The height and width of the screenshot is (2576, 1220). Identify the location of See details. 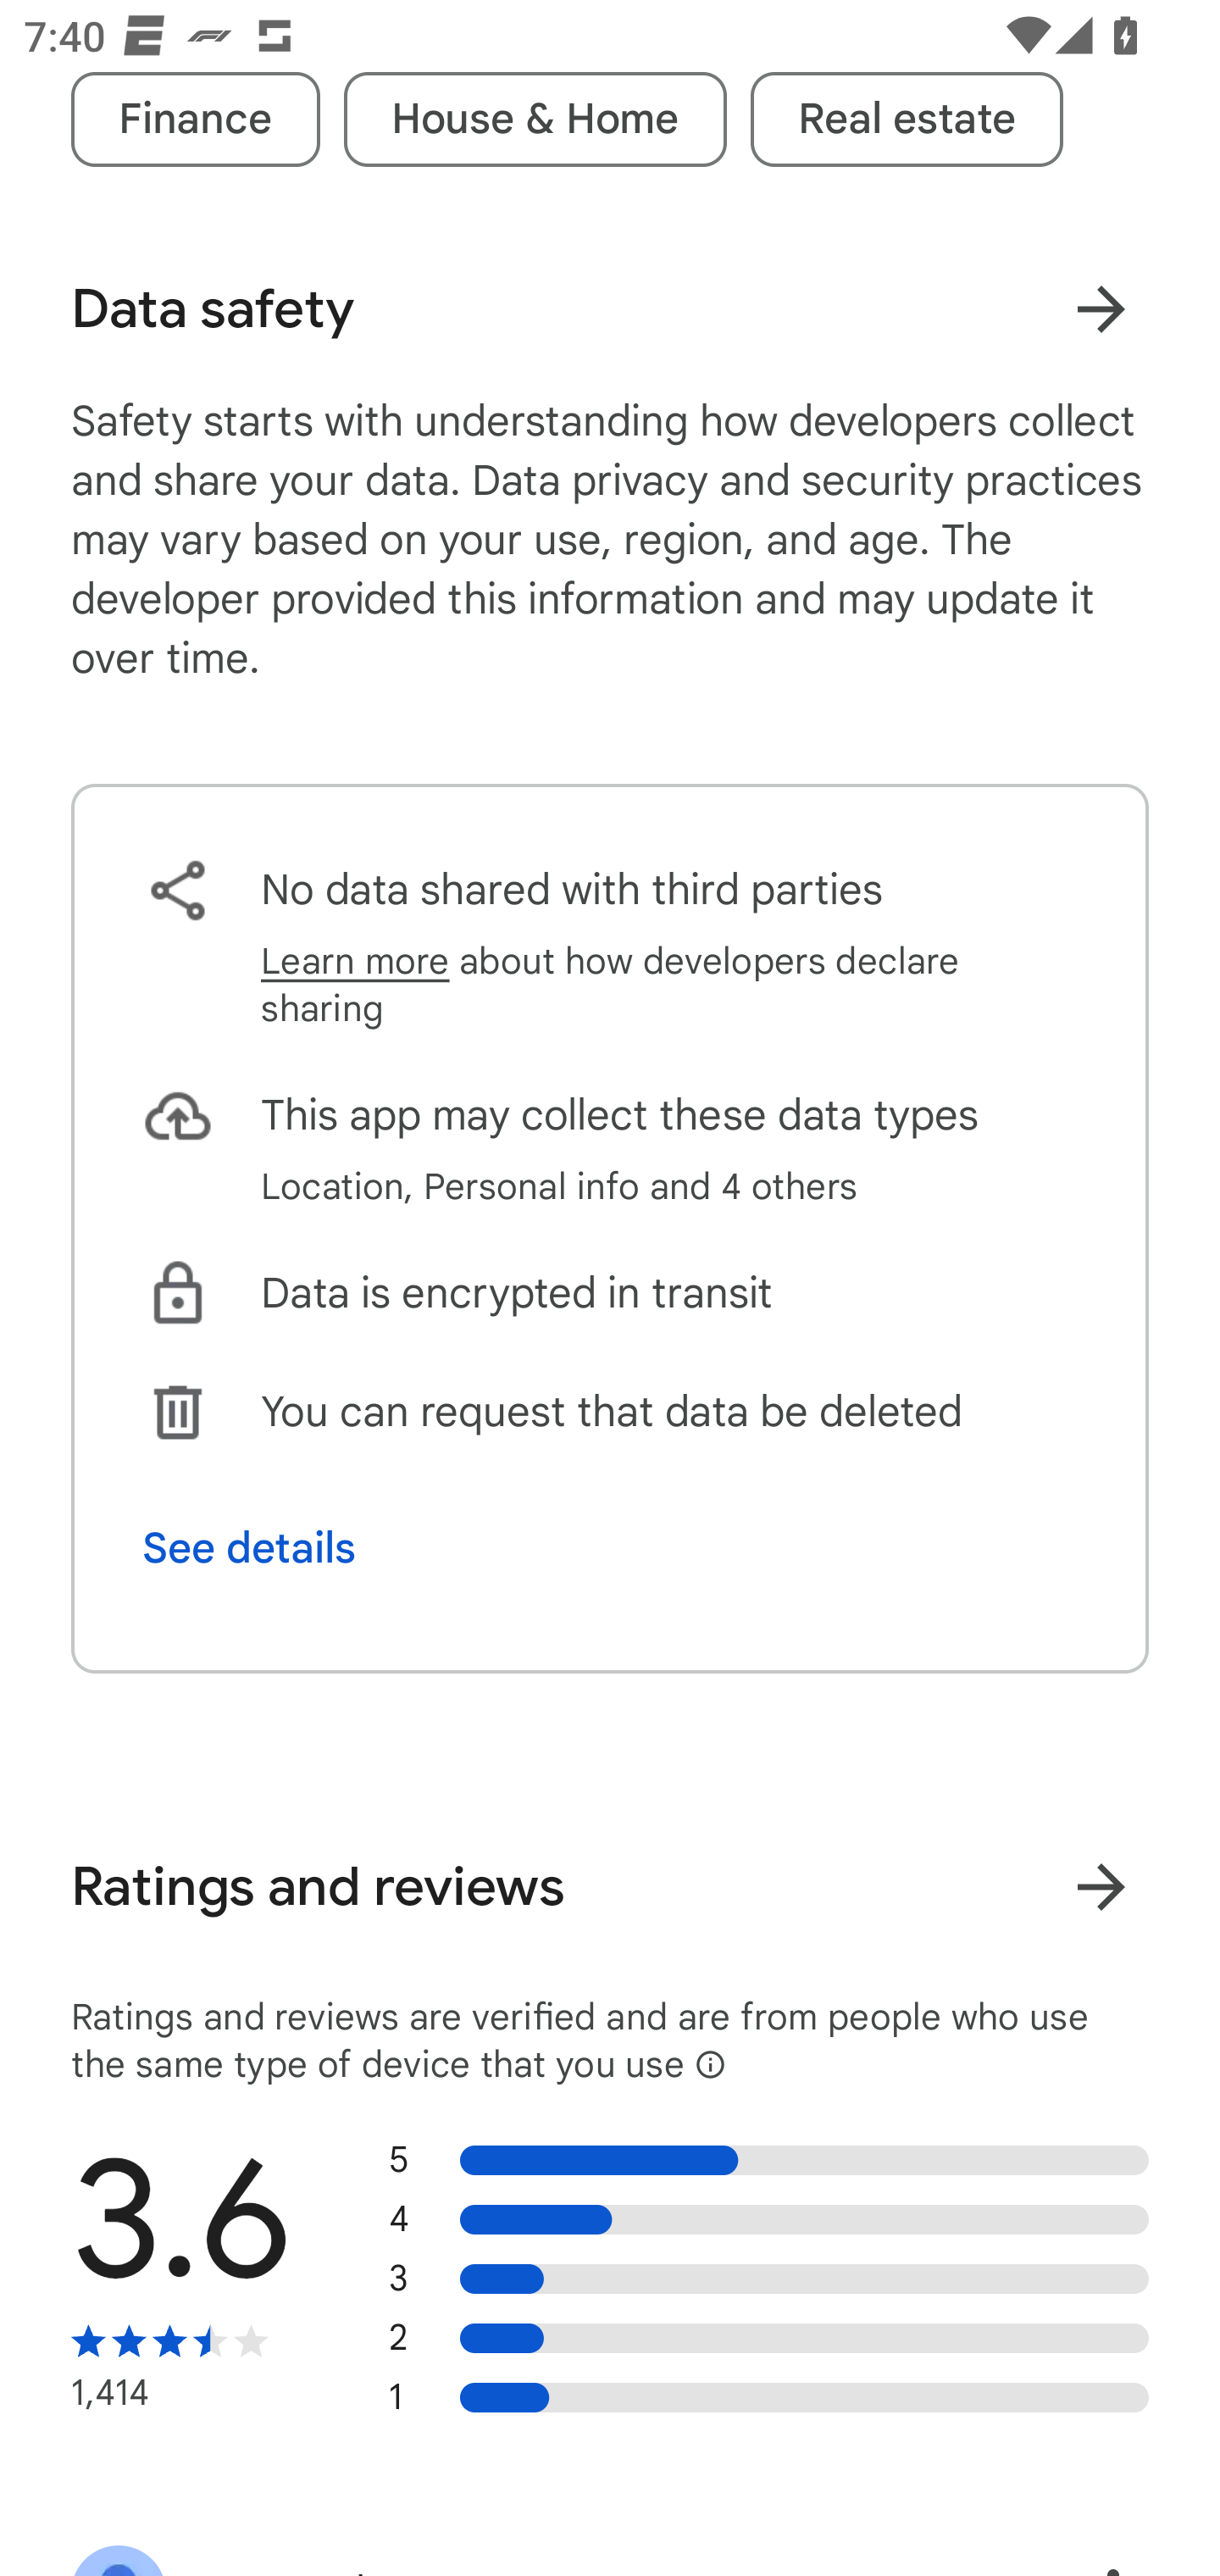
(249, 1549).